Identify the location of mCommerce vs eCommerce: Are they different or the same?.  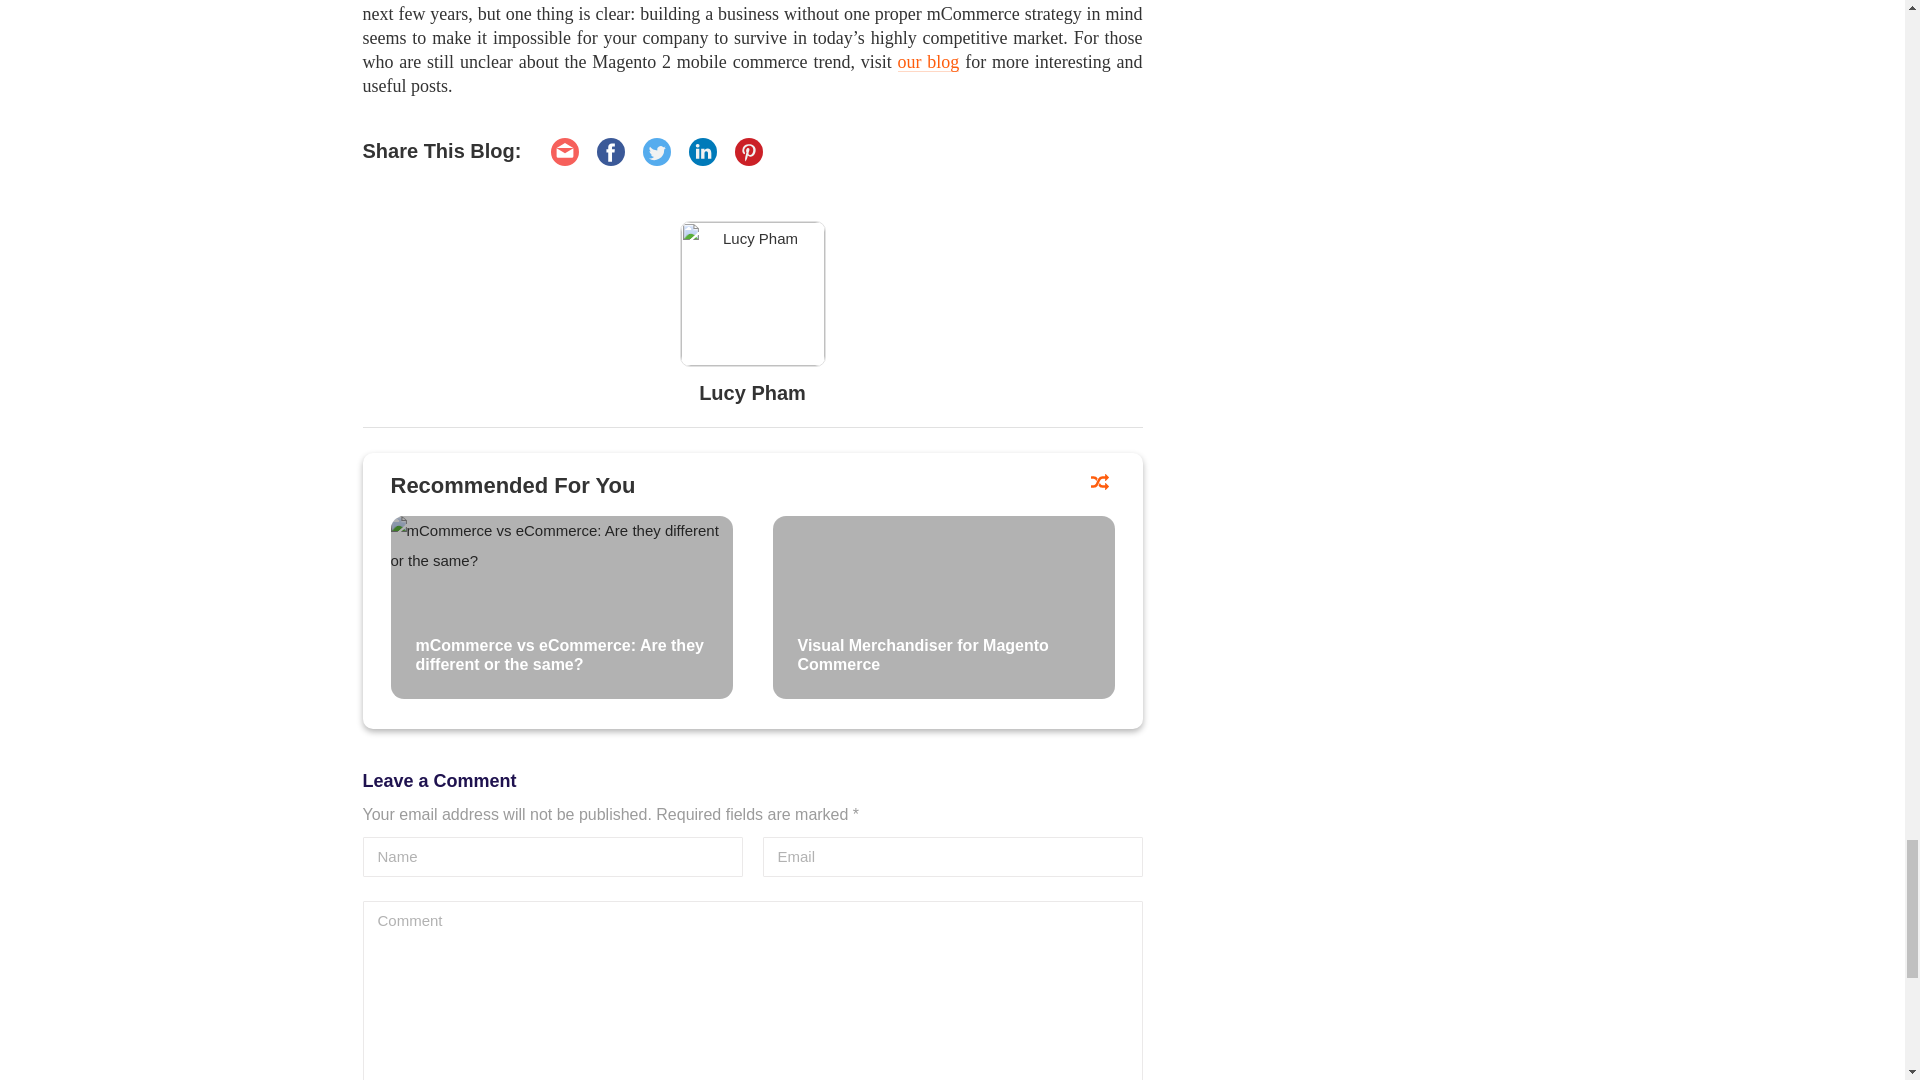
(560, 607).